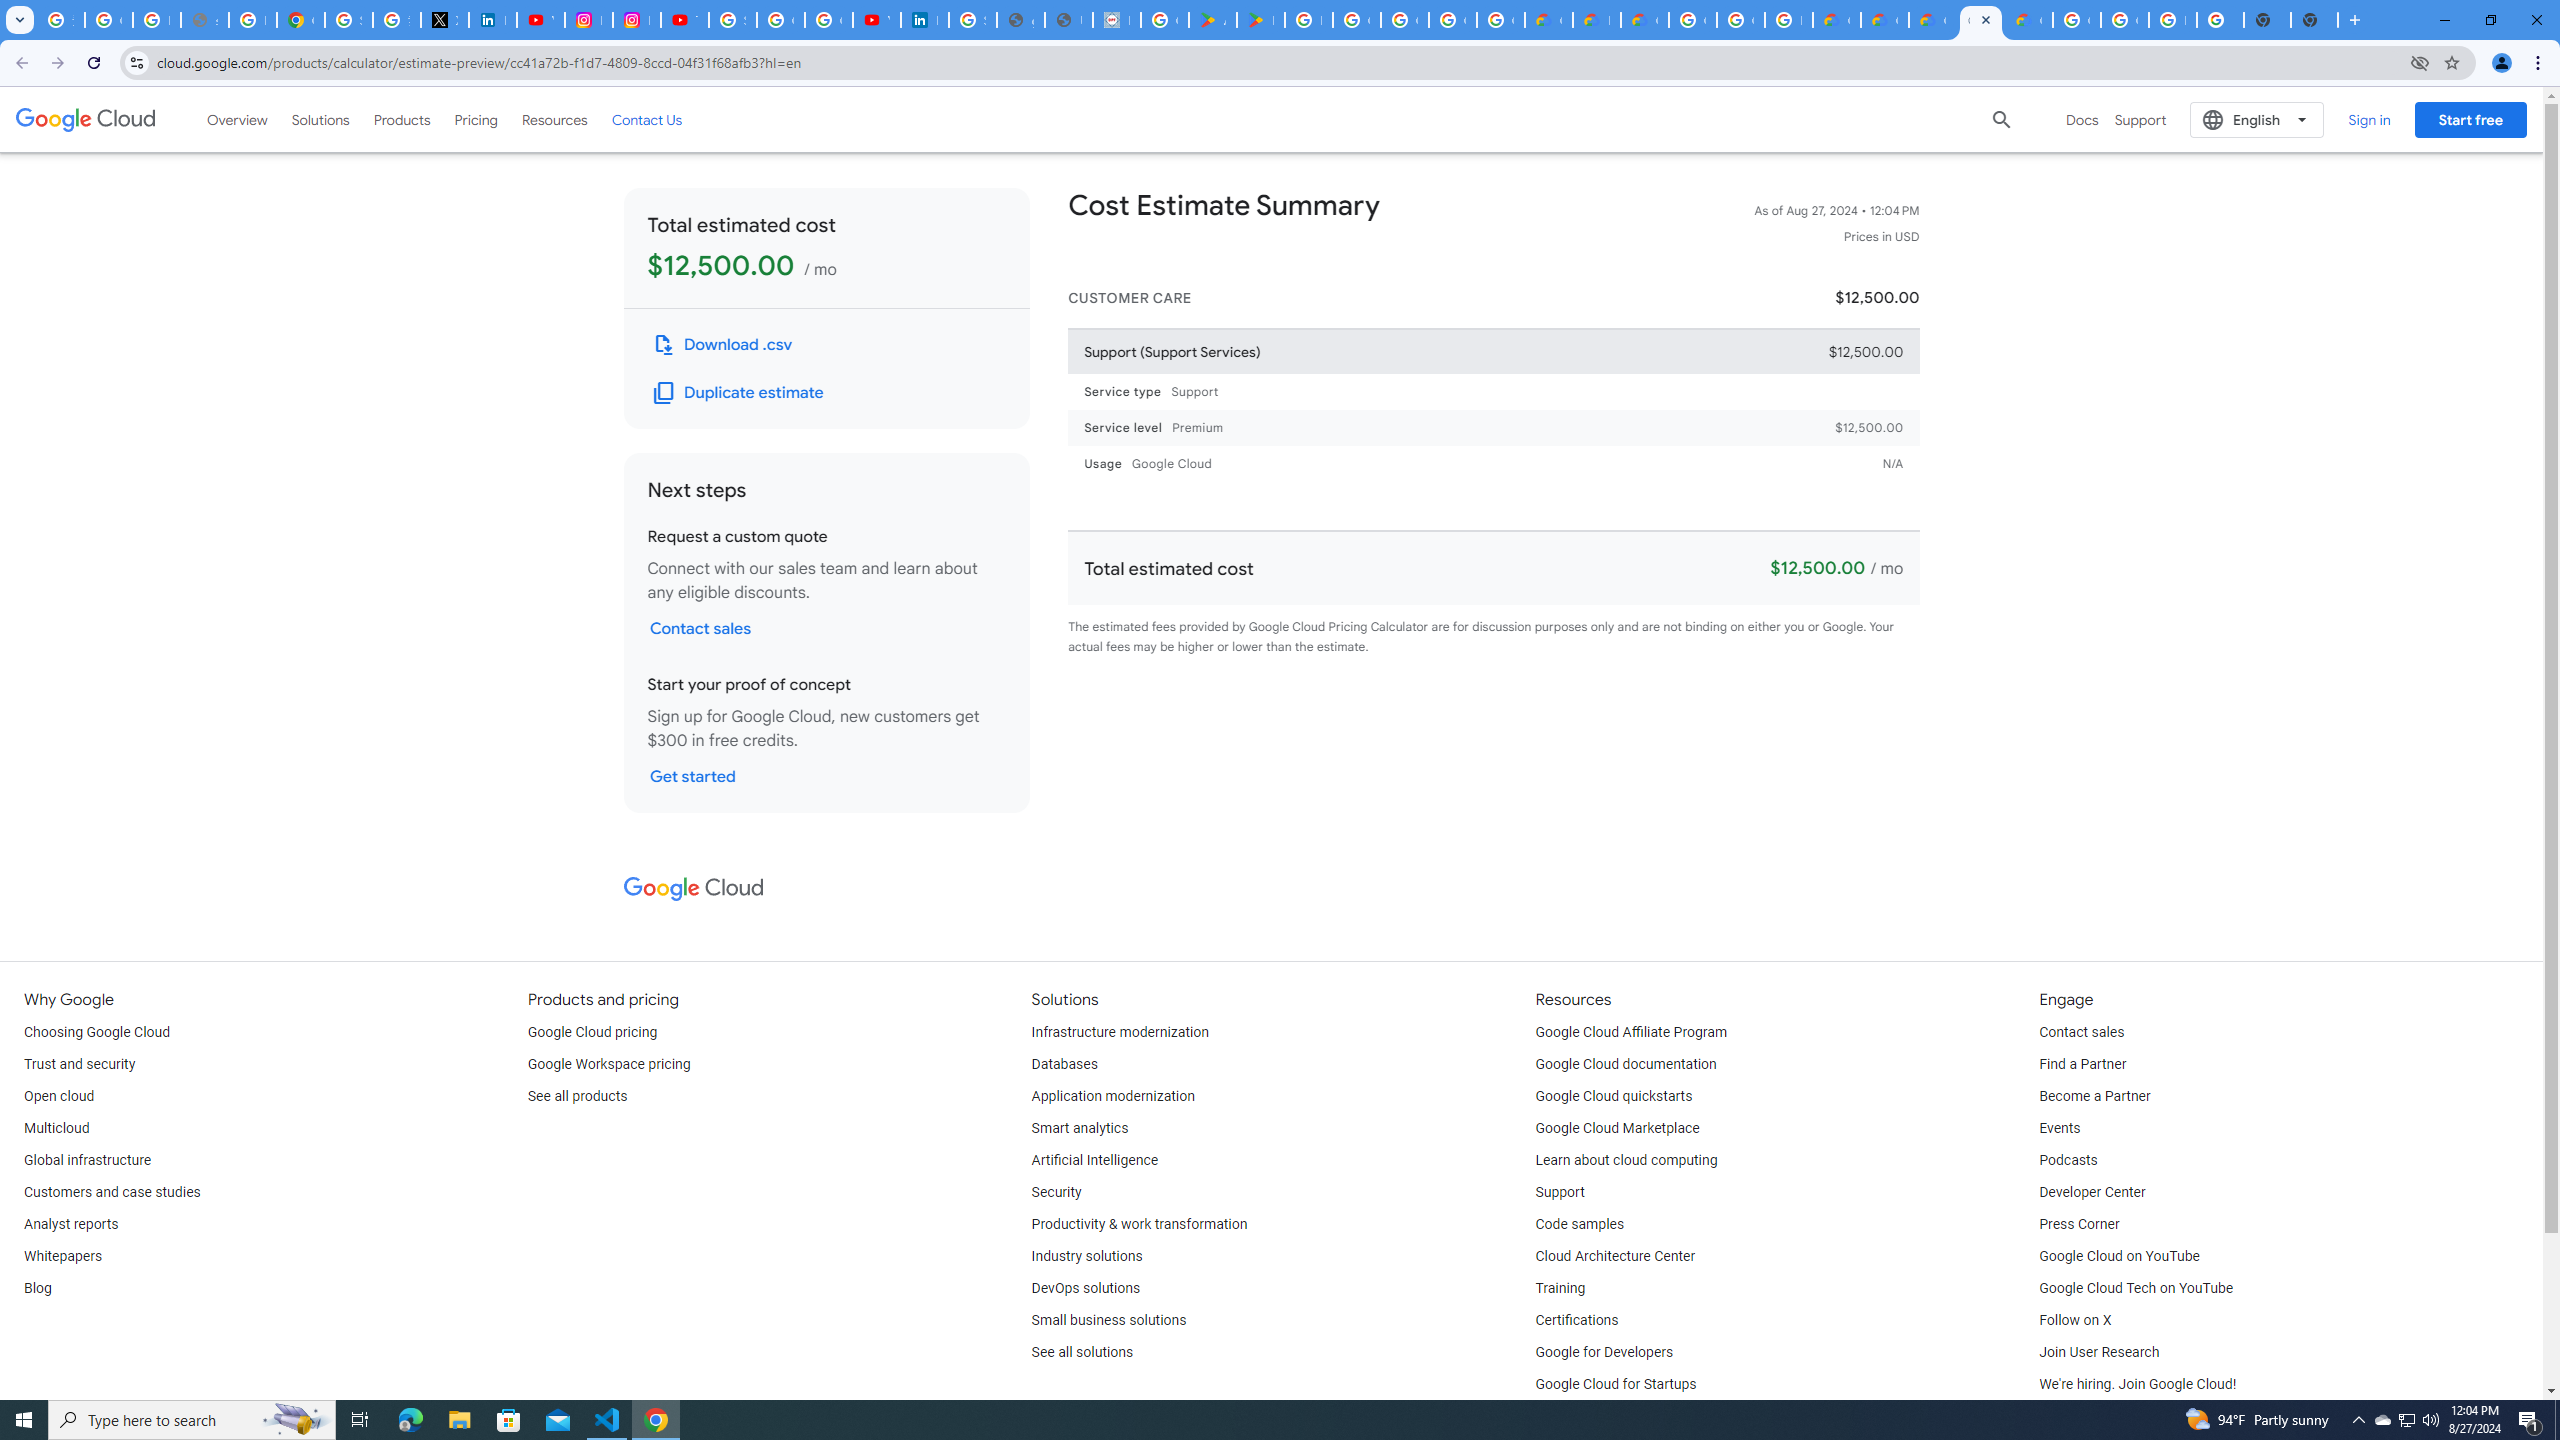 This screenshot has width=2560, height=1440. I want to click on Google Cloud Platform, so click(1692, 20).